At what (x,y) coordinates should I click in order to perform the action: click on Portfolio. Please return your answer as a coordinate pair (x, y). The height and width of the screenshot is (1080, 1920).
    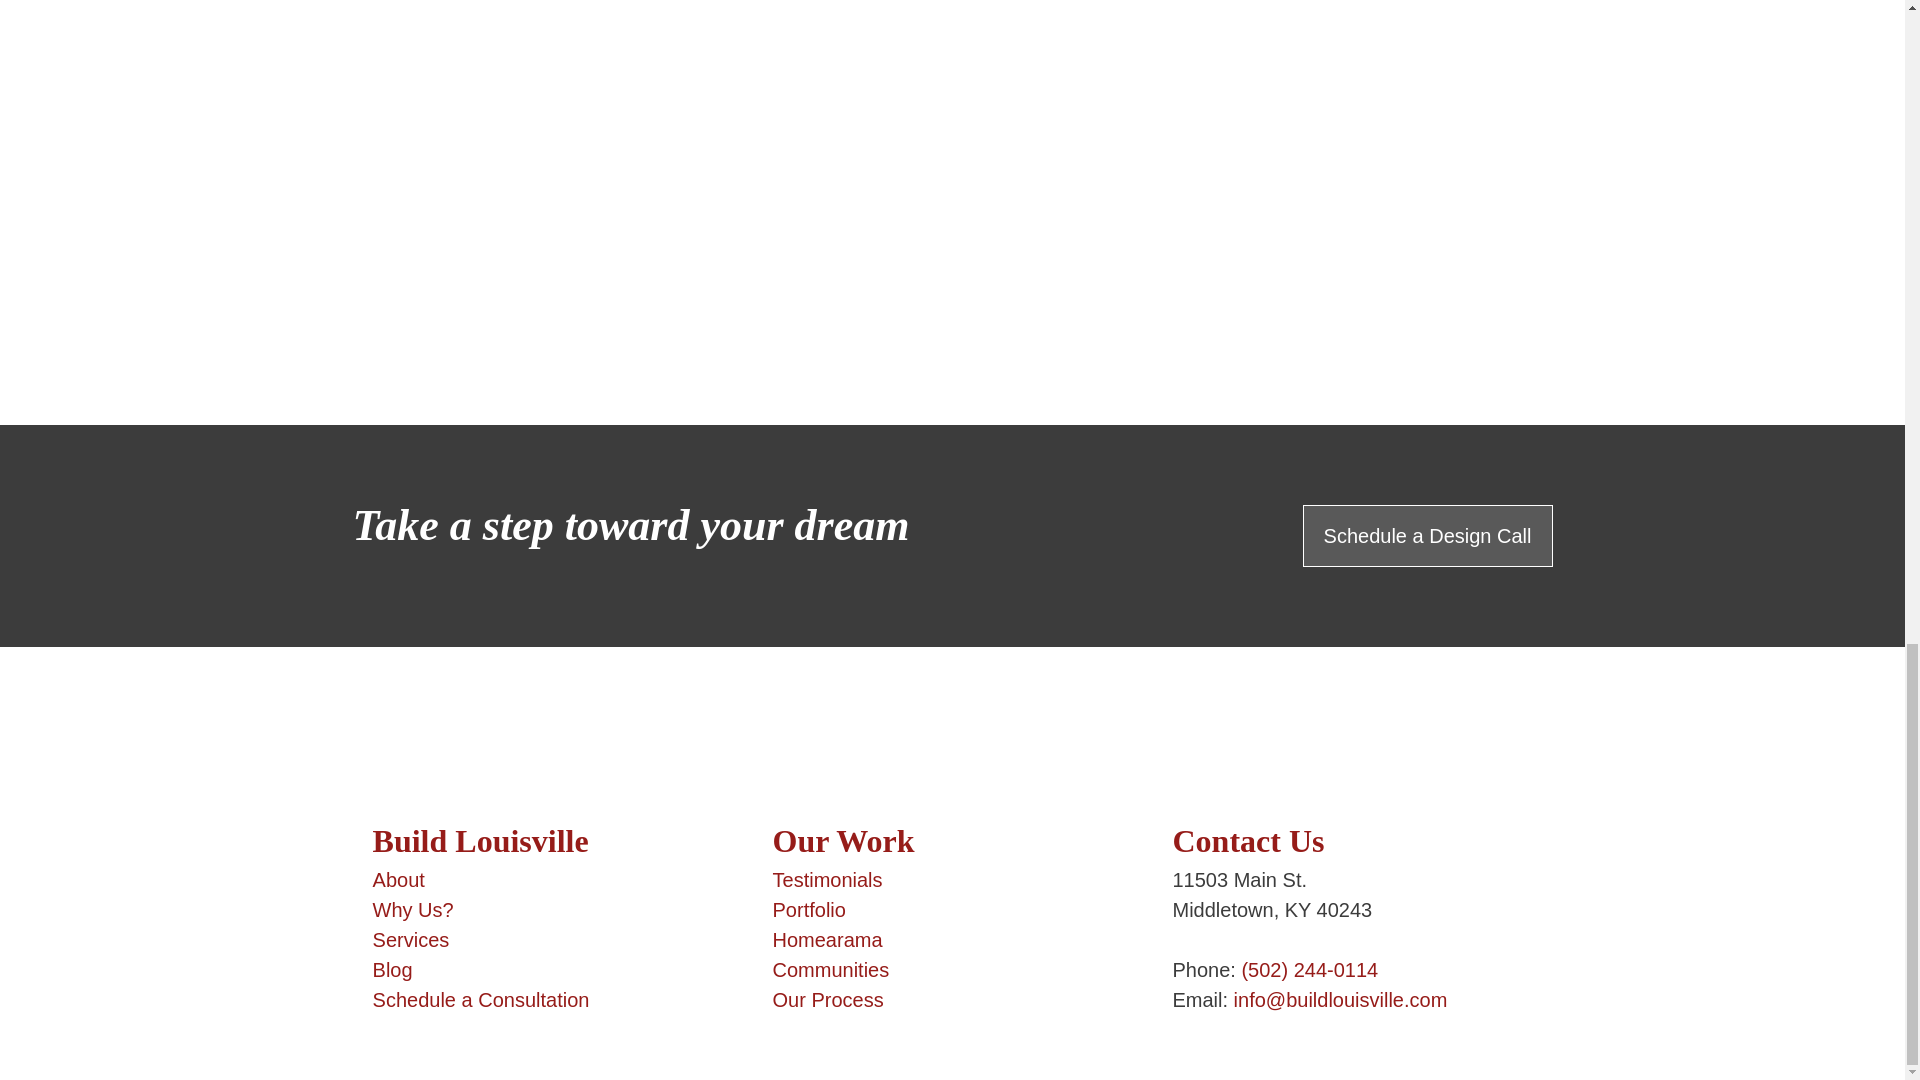
    Looking at the image, I should click on (810, 910).